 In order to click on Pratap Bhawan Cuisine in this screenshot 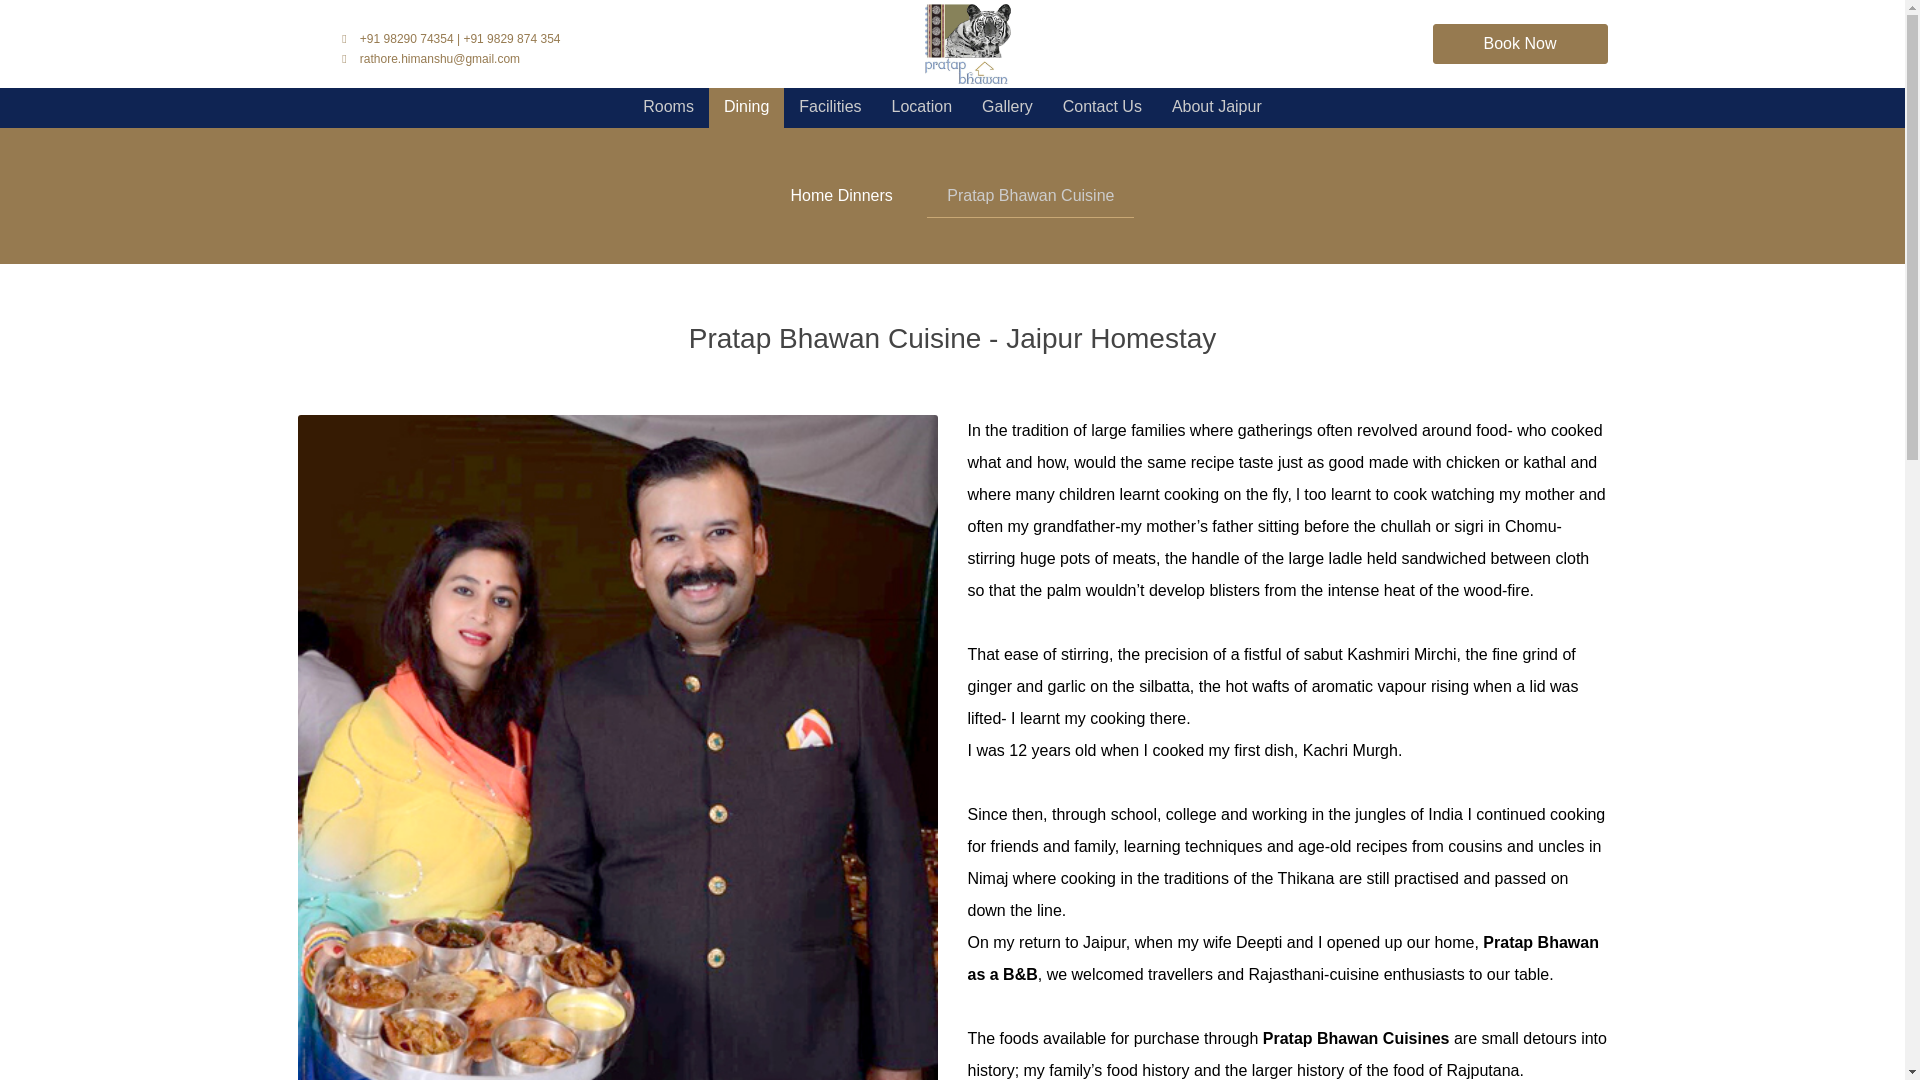, I will do `click(1030, 196)`.